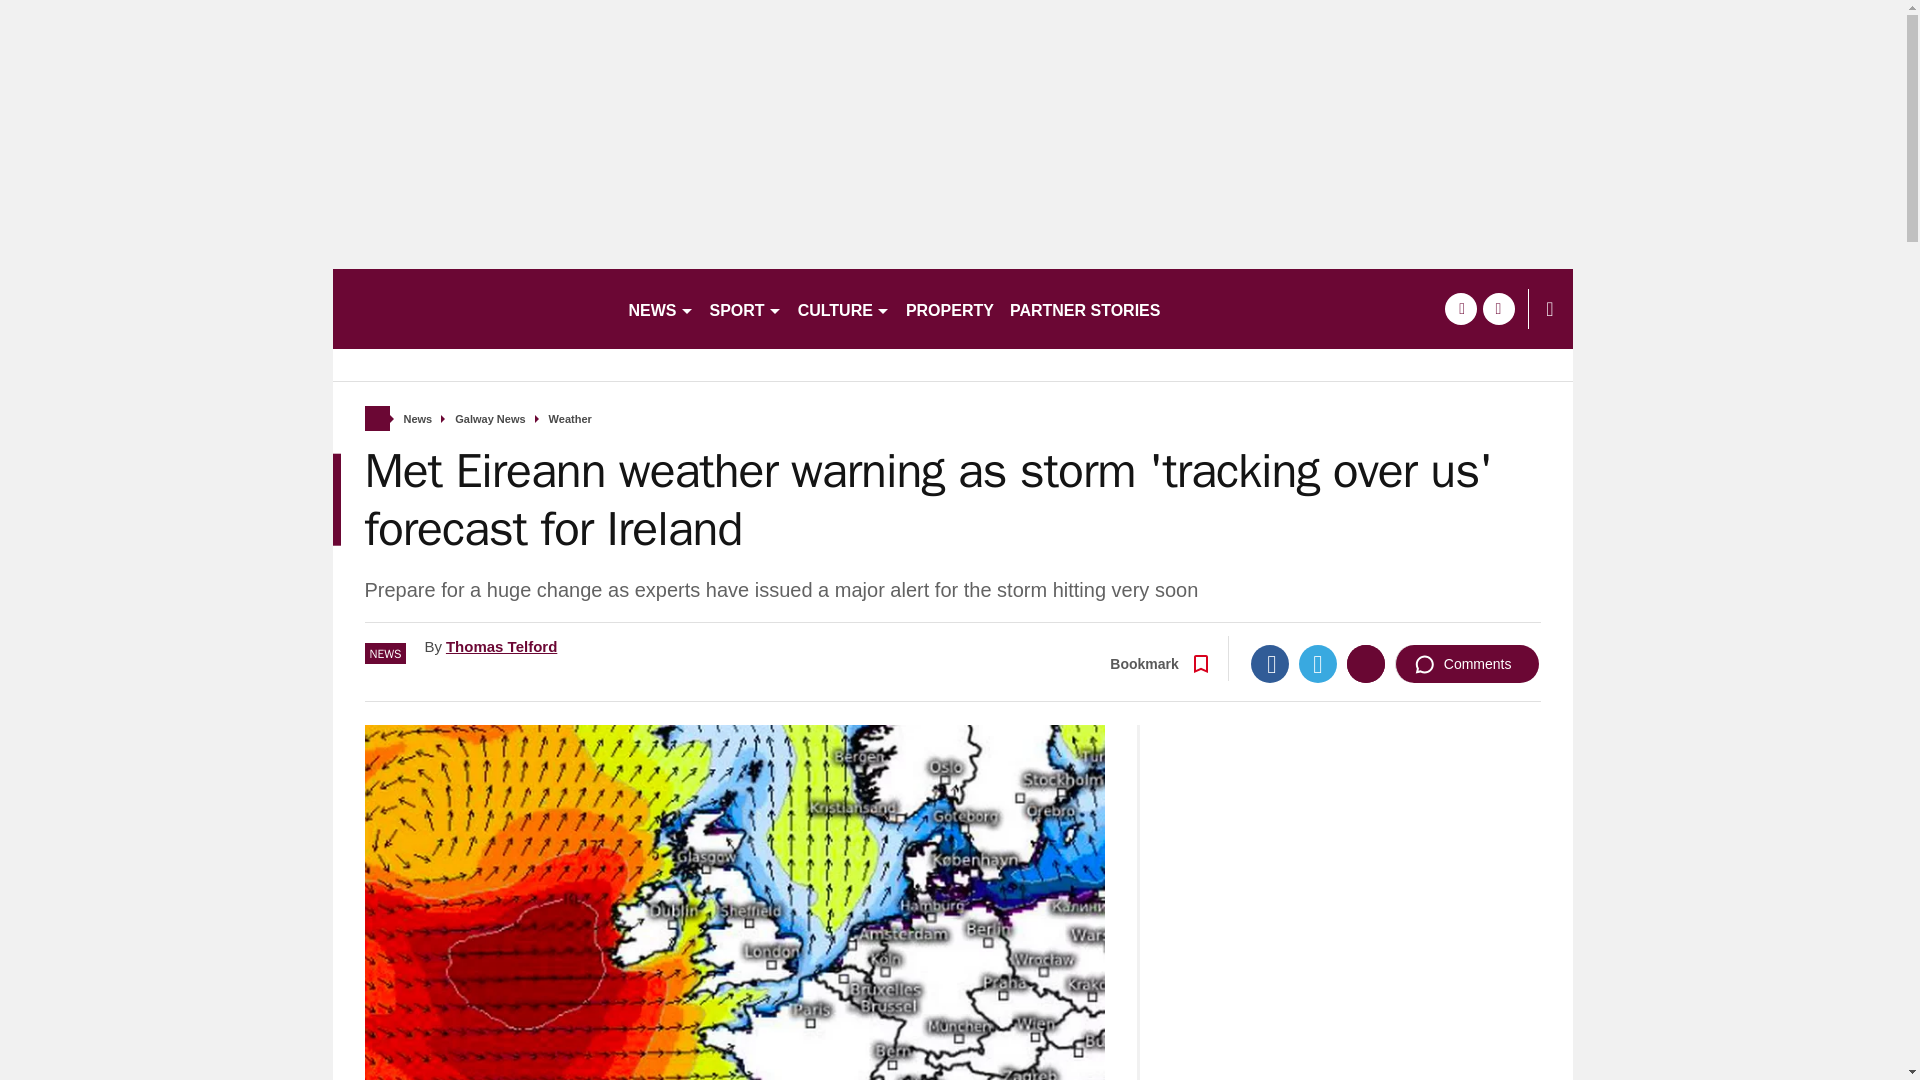 The height and width of the screenshot is (1080, 1920). I want to click on galwaybeo, so click(471, 308).